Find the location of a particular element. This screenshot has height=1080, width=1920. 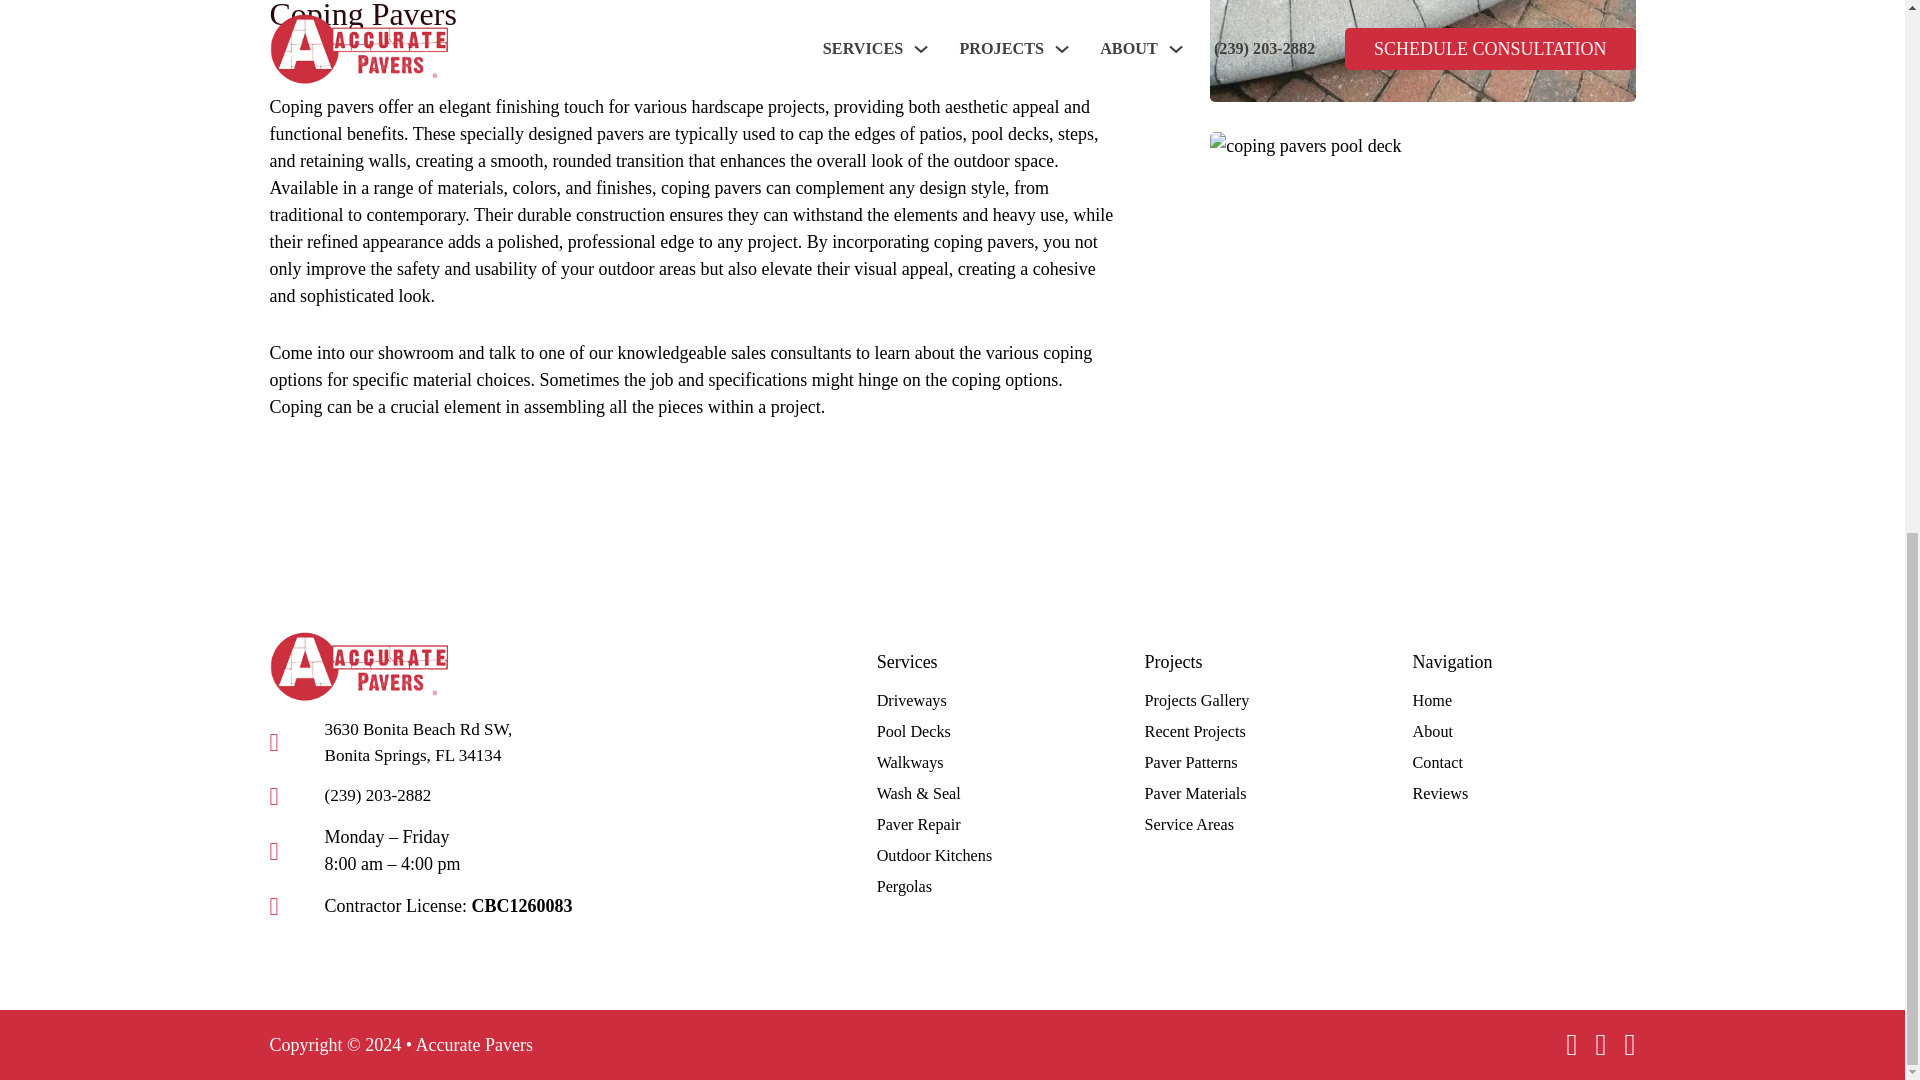

Walkways is located at coordinates (910, 762).